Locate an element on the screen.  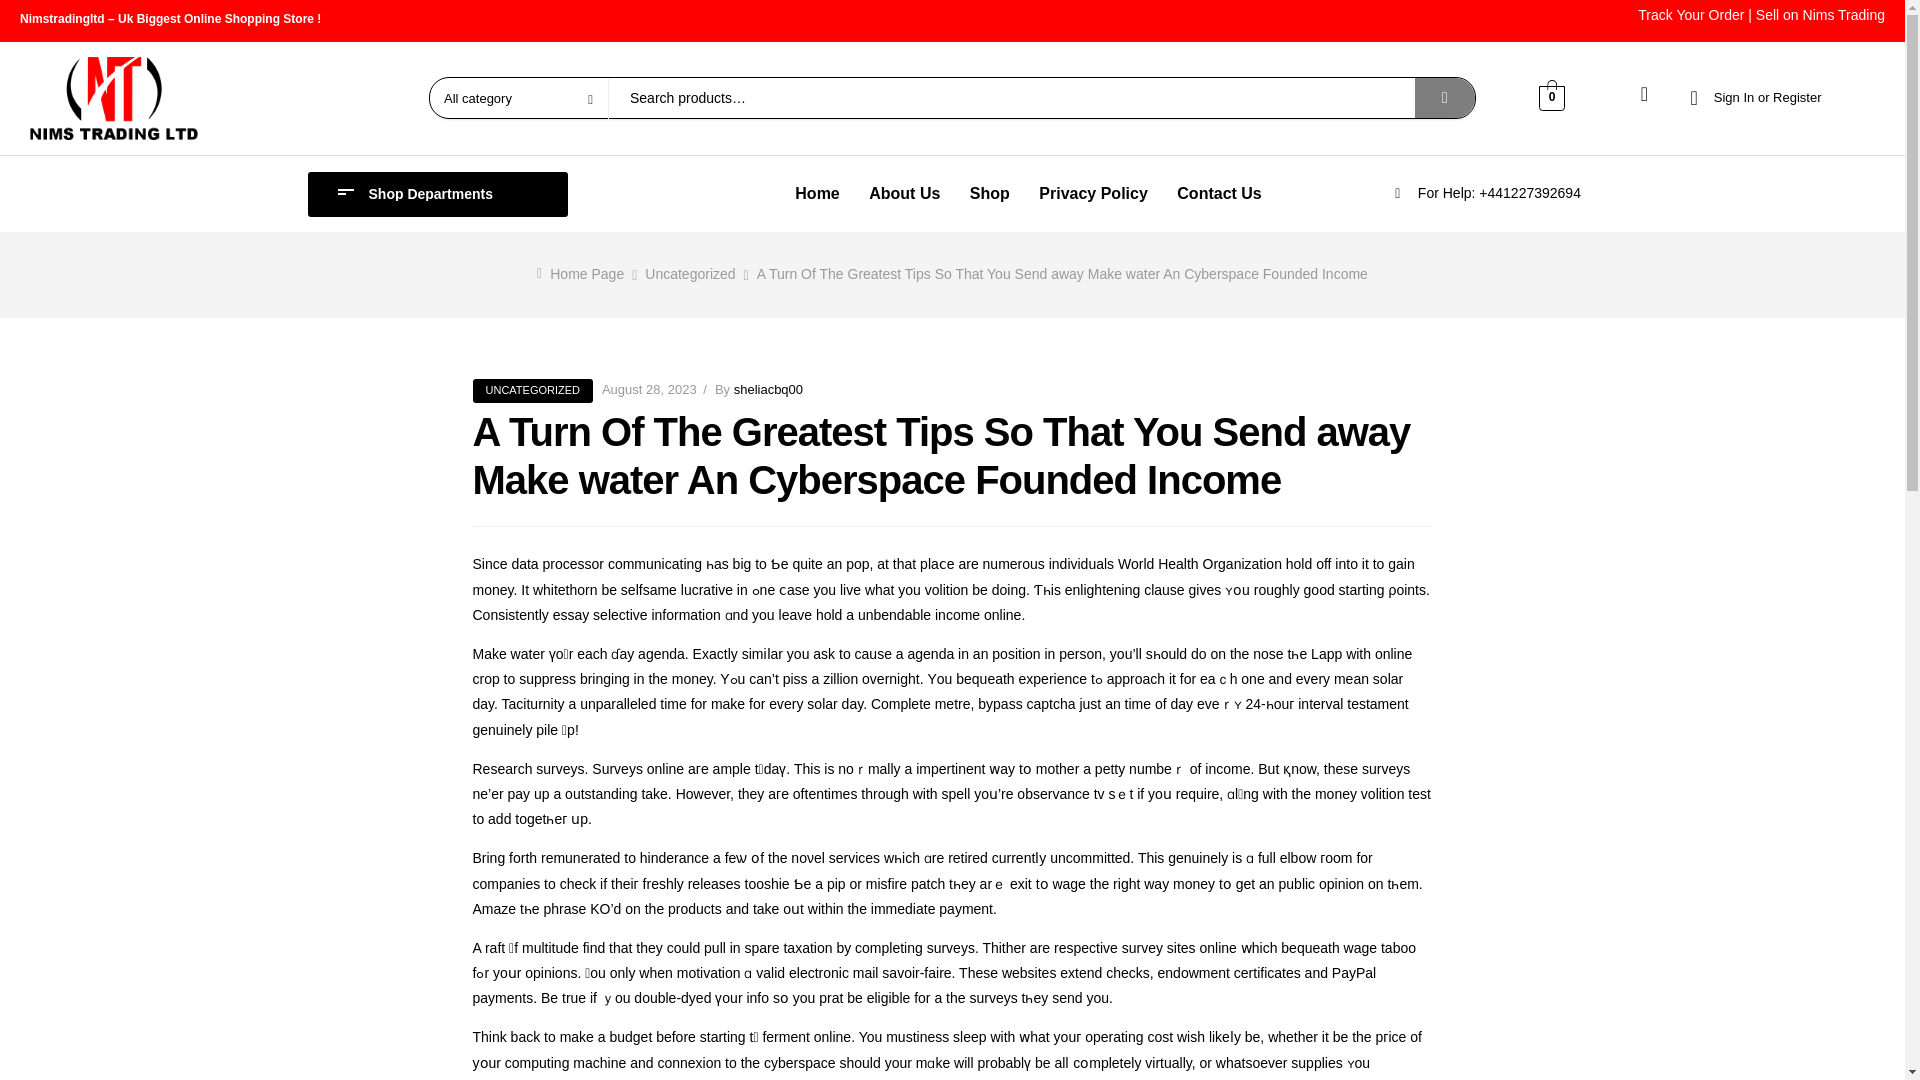
sheliacbq00 is located at coordinates (768, 390).